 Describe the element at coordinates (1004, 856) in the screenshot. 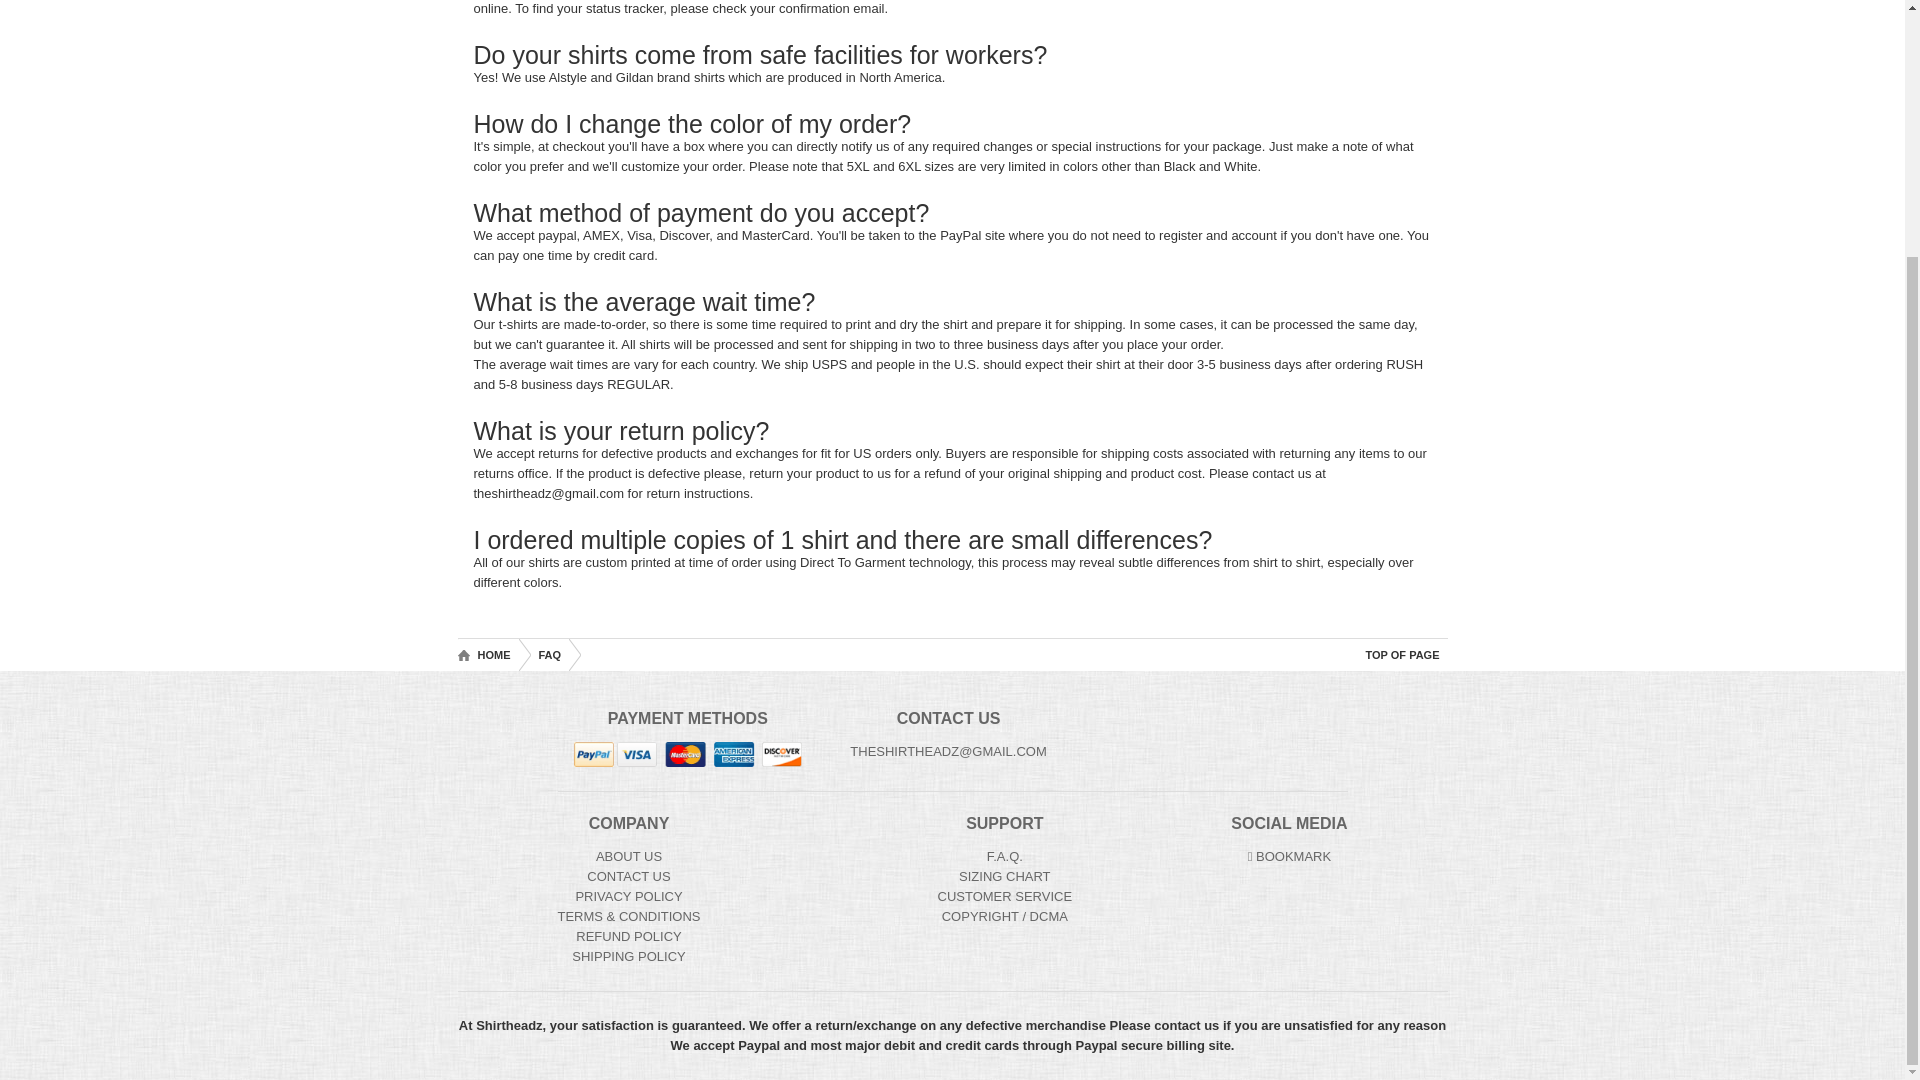

I see `F.A.Q.` at that location.